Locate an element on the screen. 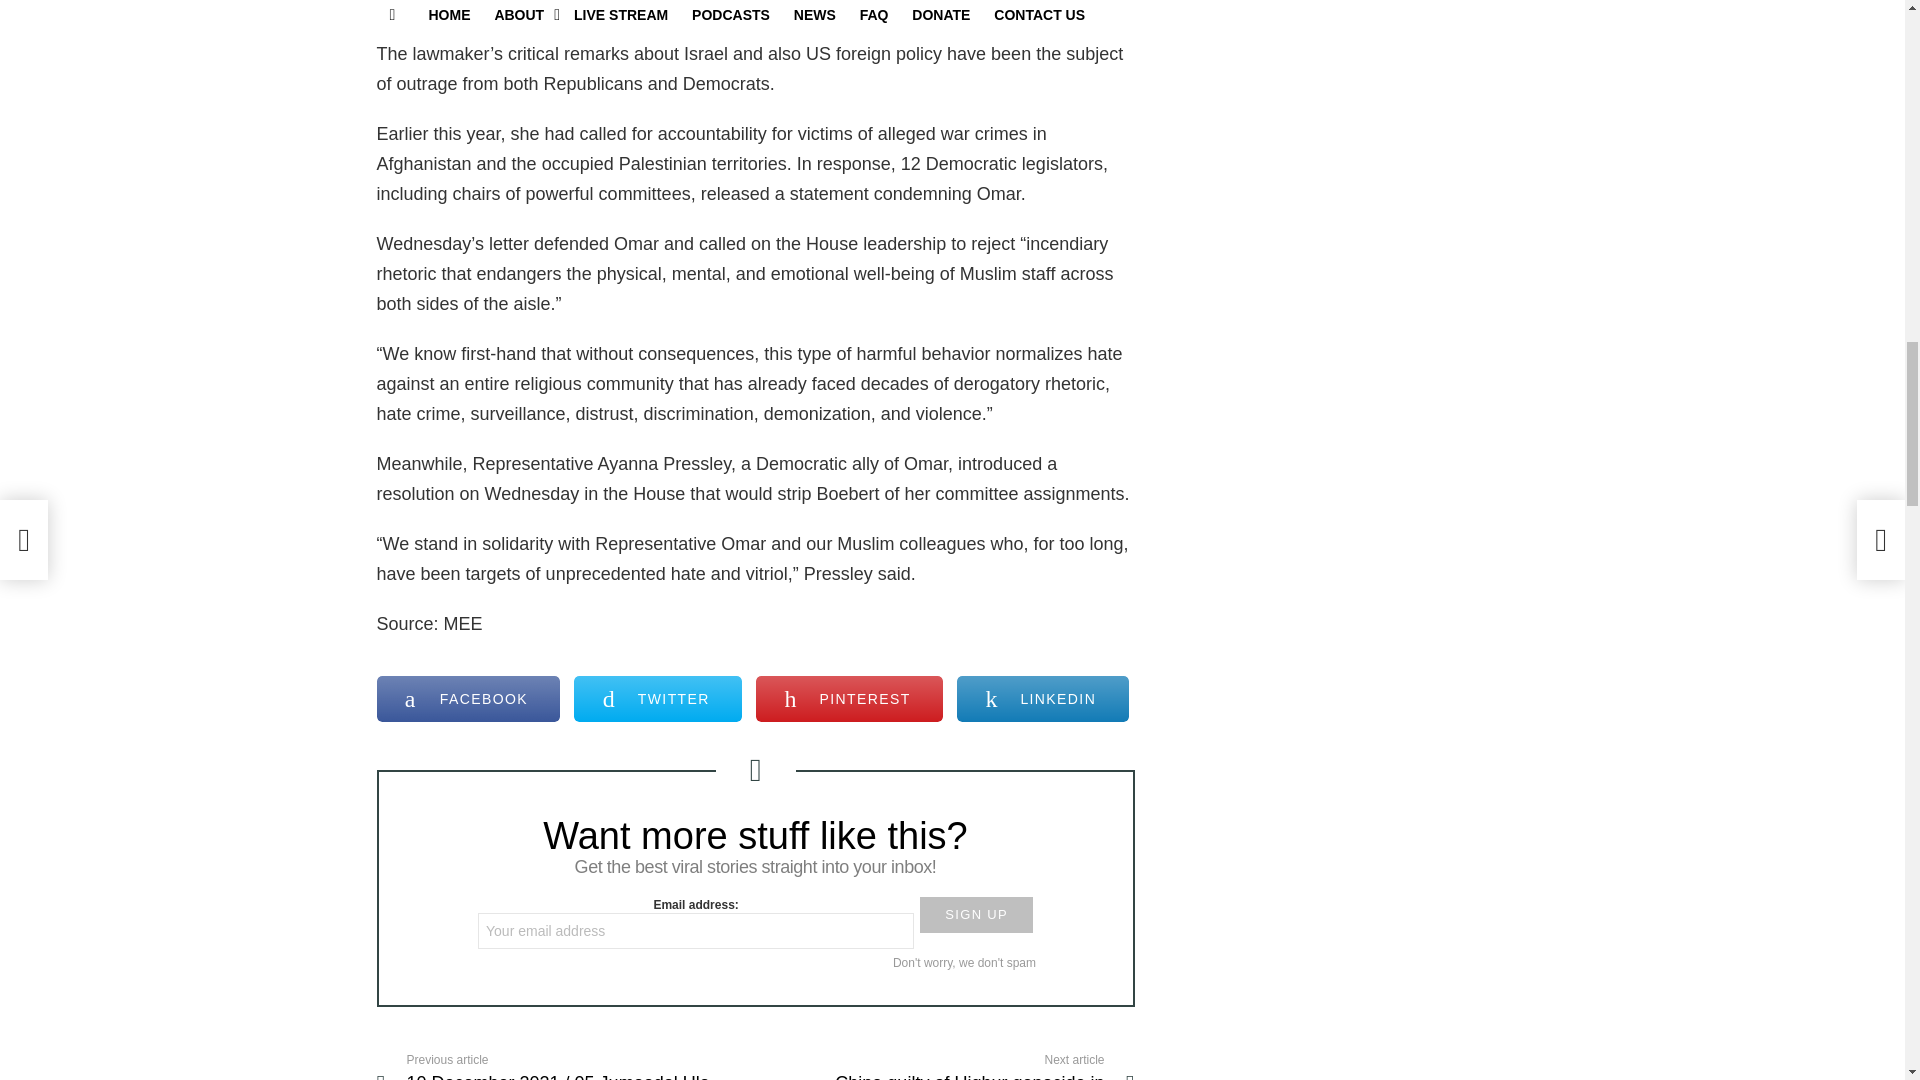  Sign up is located at coordinates (976, 915).